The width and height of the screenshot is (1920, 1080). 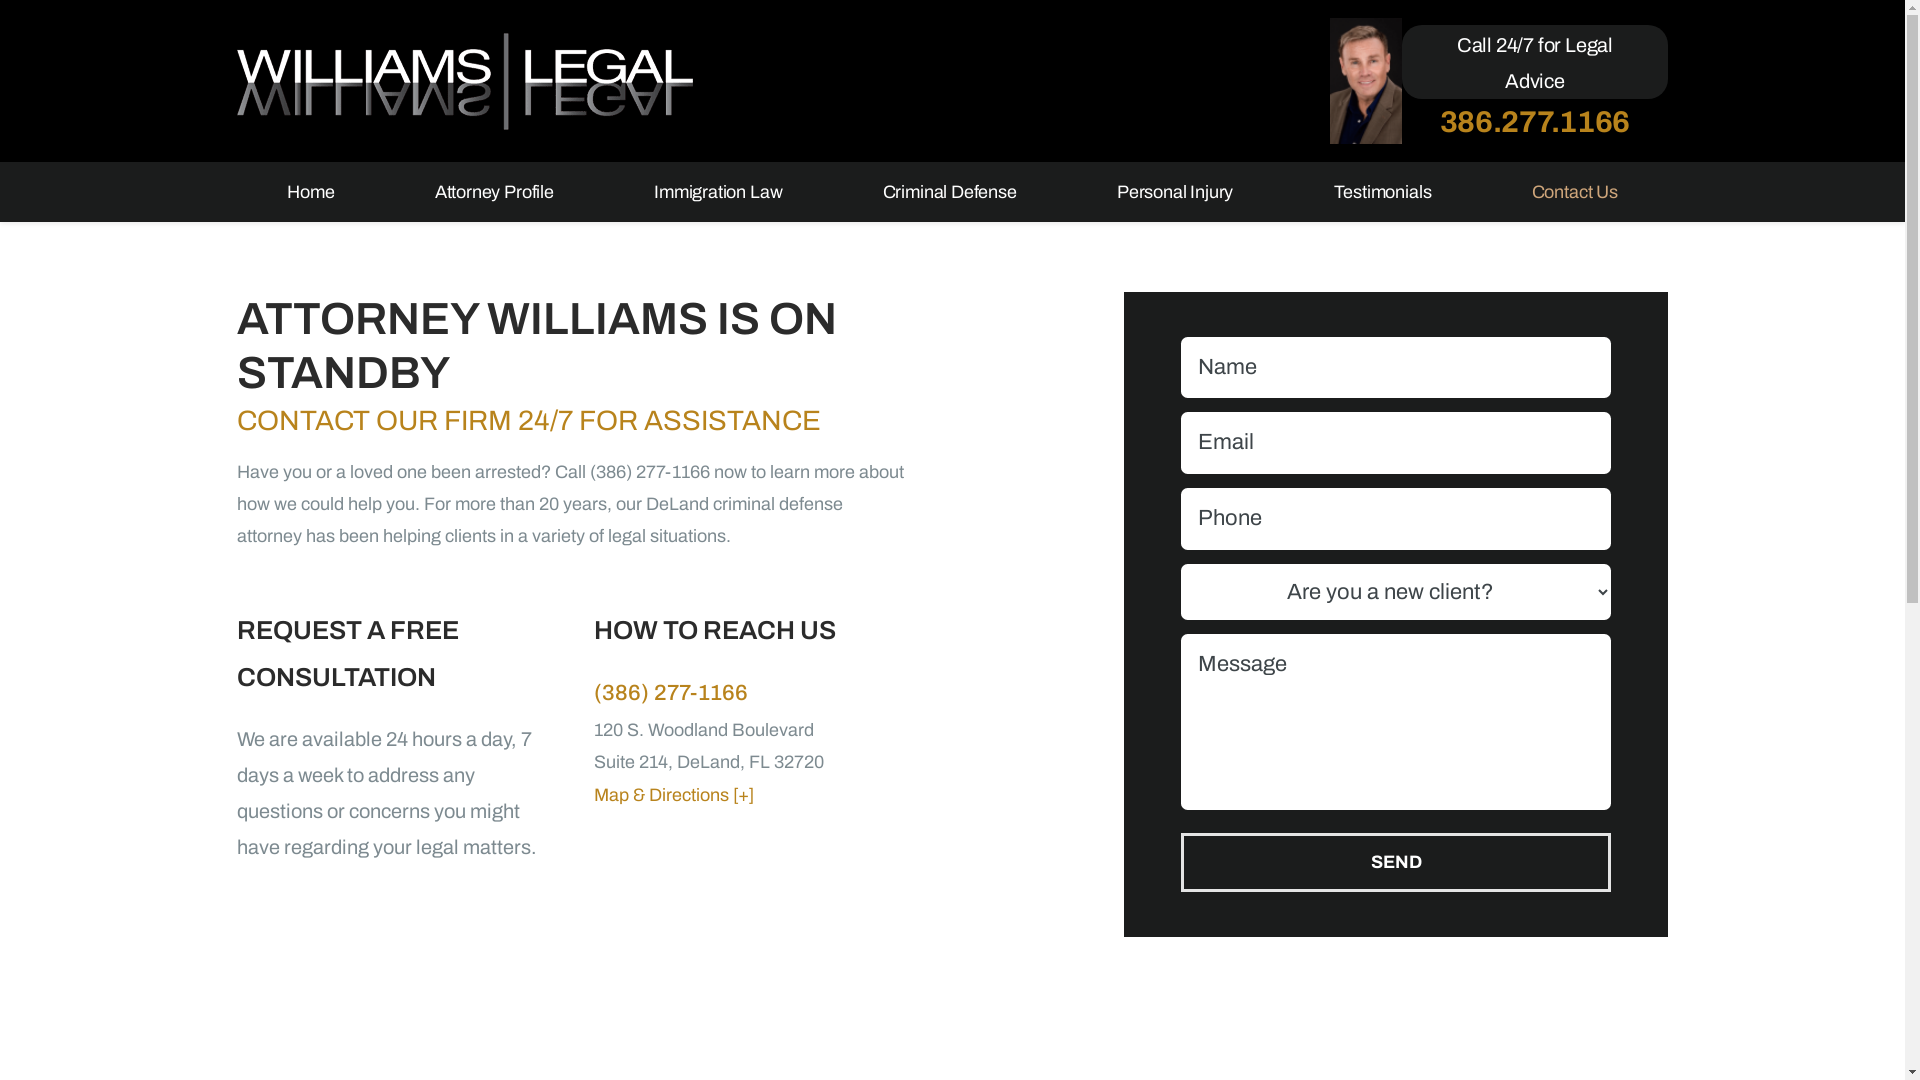 I want to click on Personal Injury, so click(x=1176, y=192).